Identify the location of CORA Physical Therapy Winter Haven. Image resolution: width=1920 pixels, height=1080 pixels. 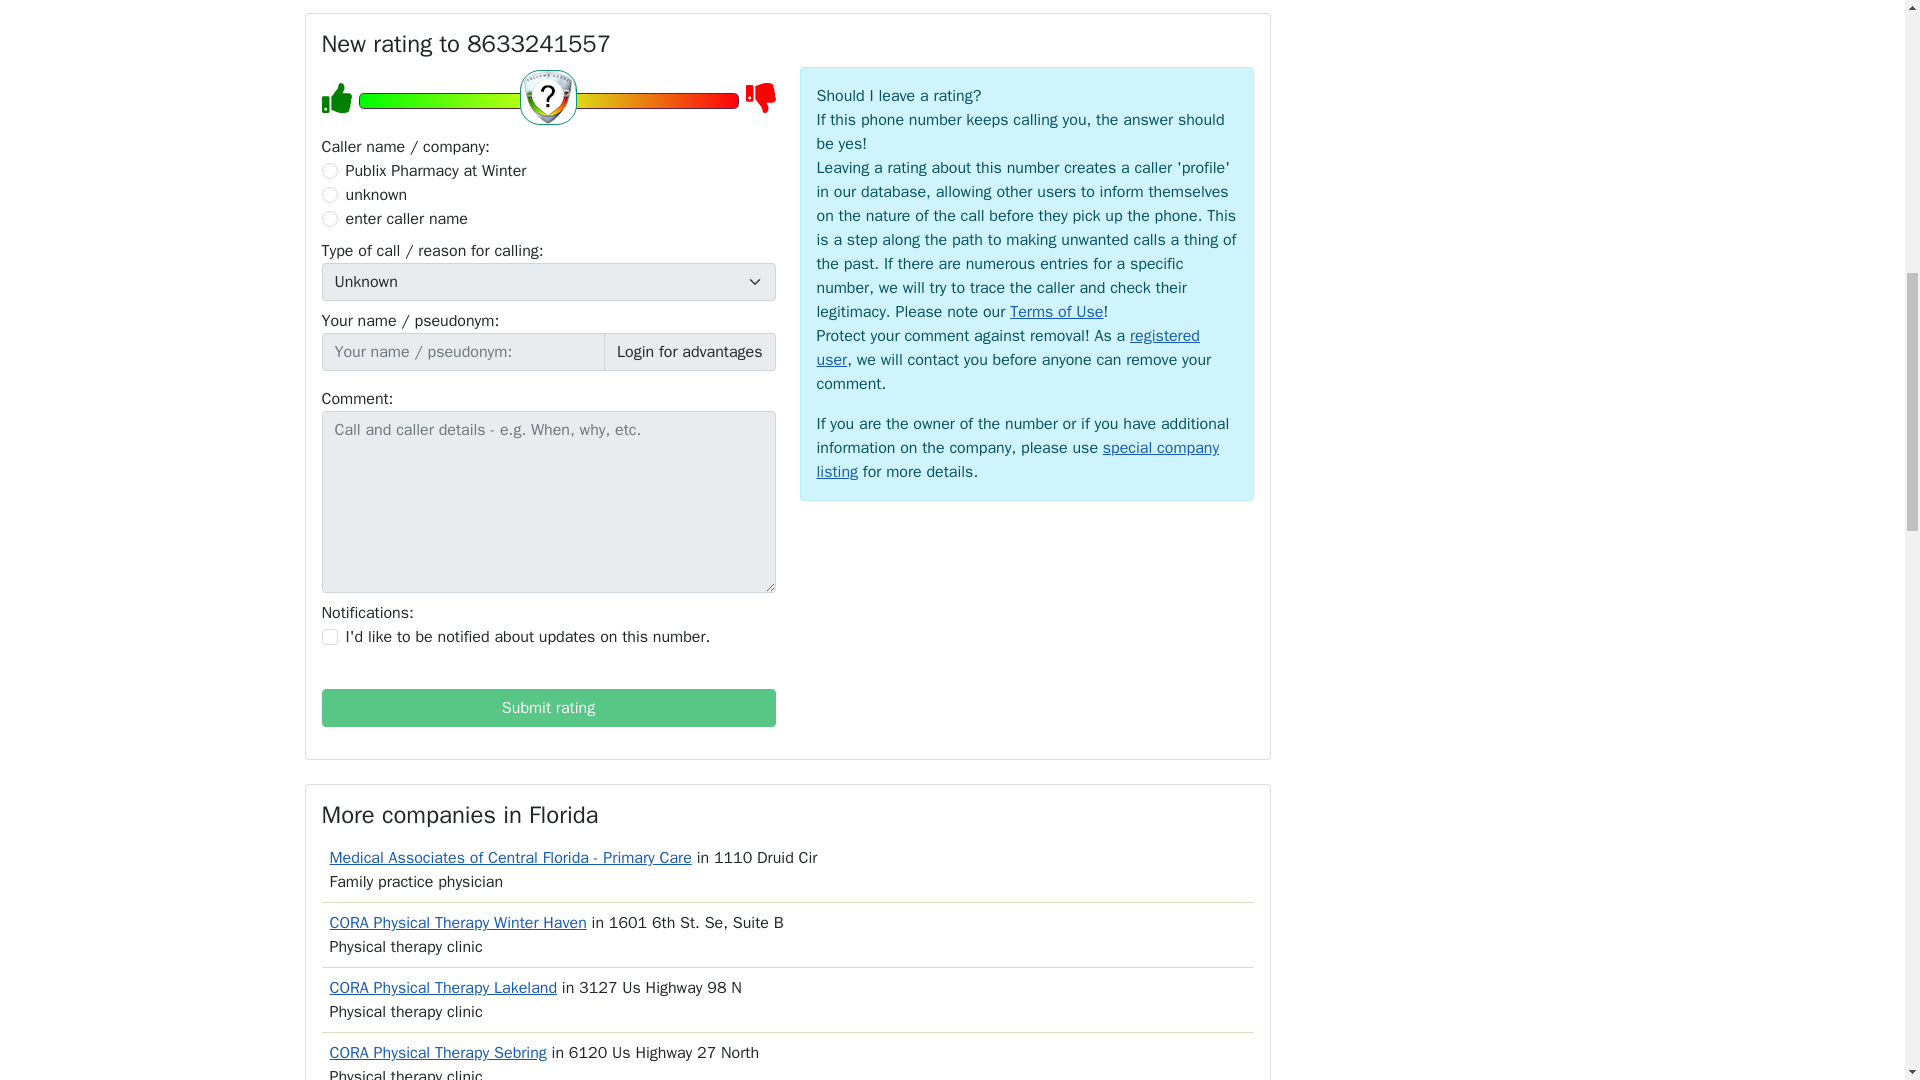
(458, 922).